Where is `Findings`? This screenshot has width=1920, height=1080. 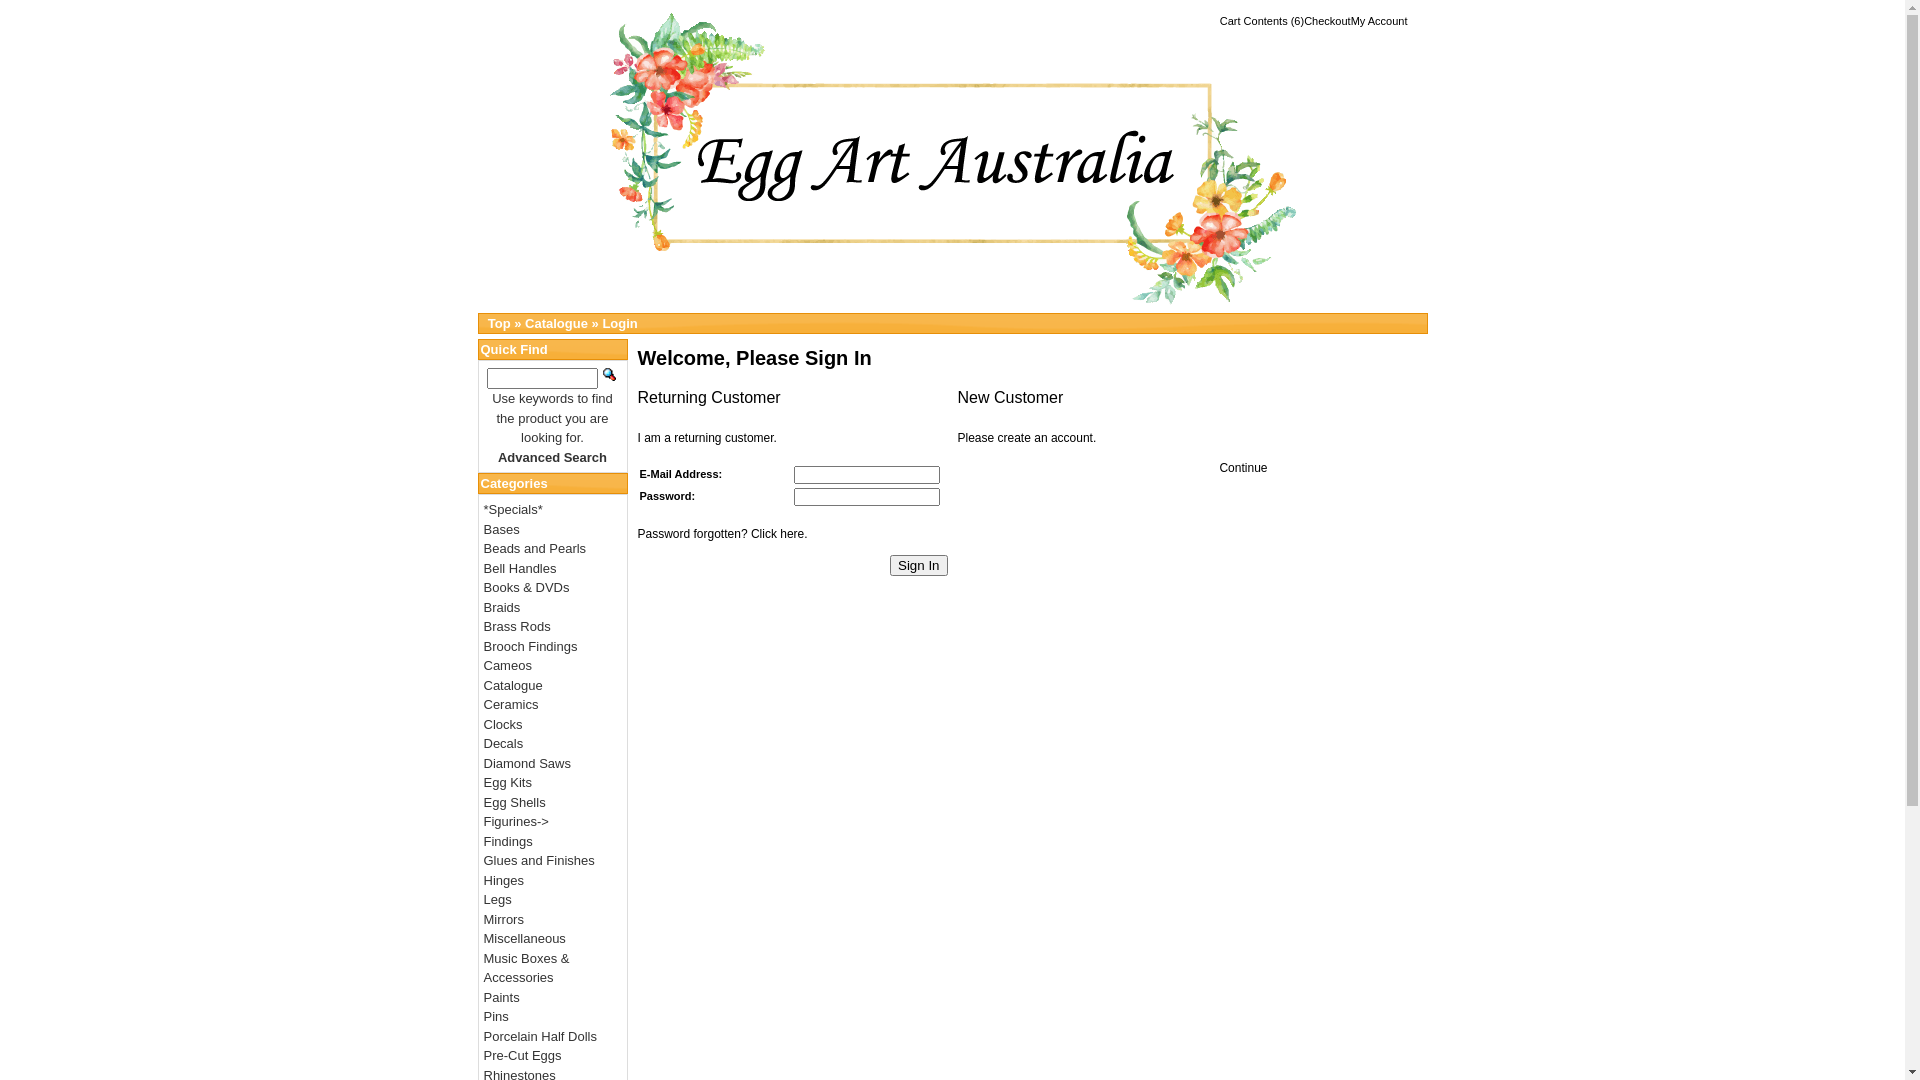 Findings is located at coordinates (508, 842).